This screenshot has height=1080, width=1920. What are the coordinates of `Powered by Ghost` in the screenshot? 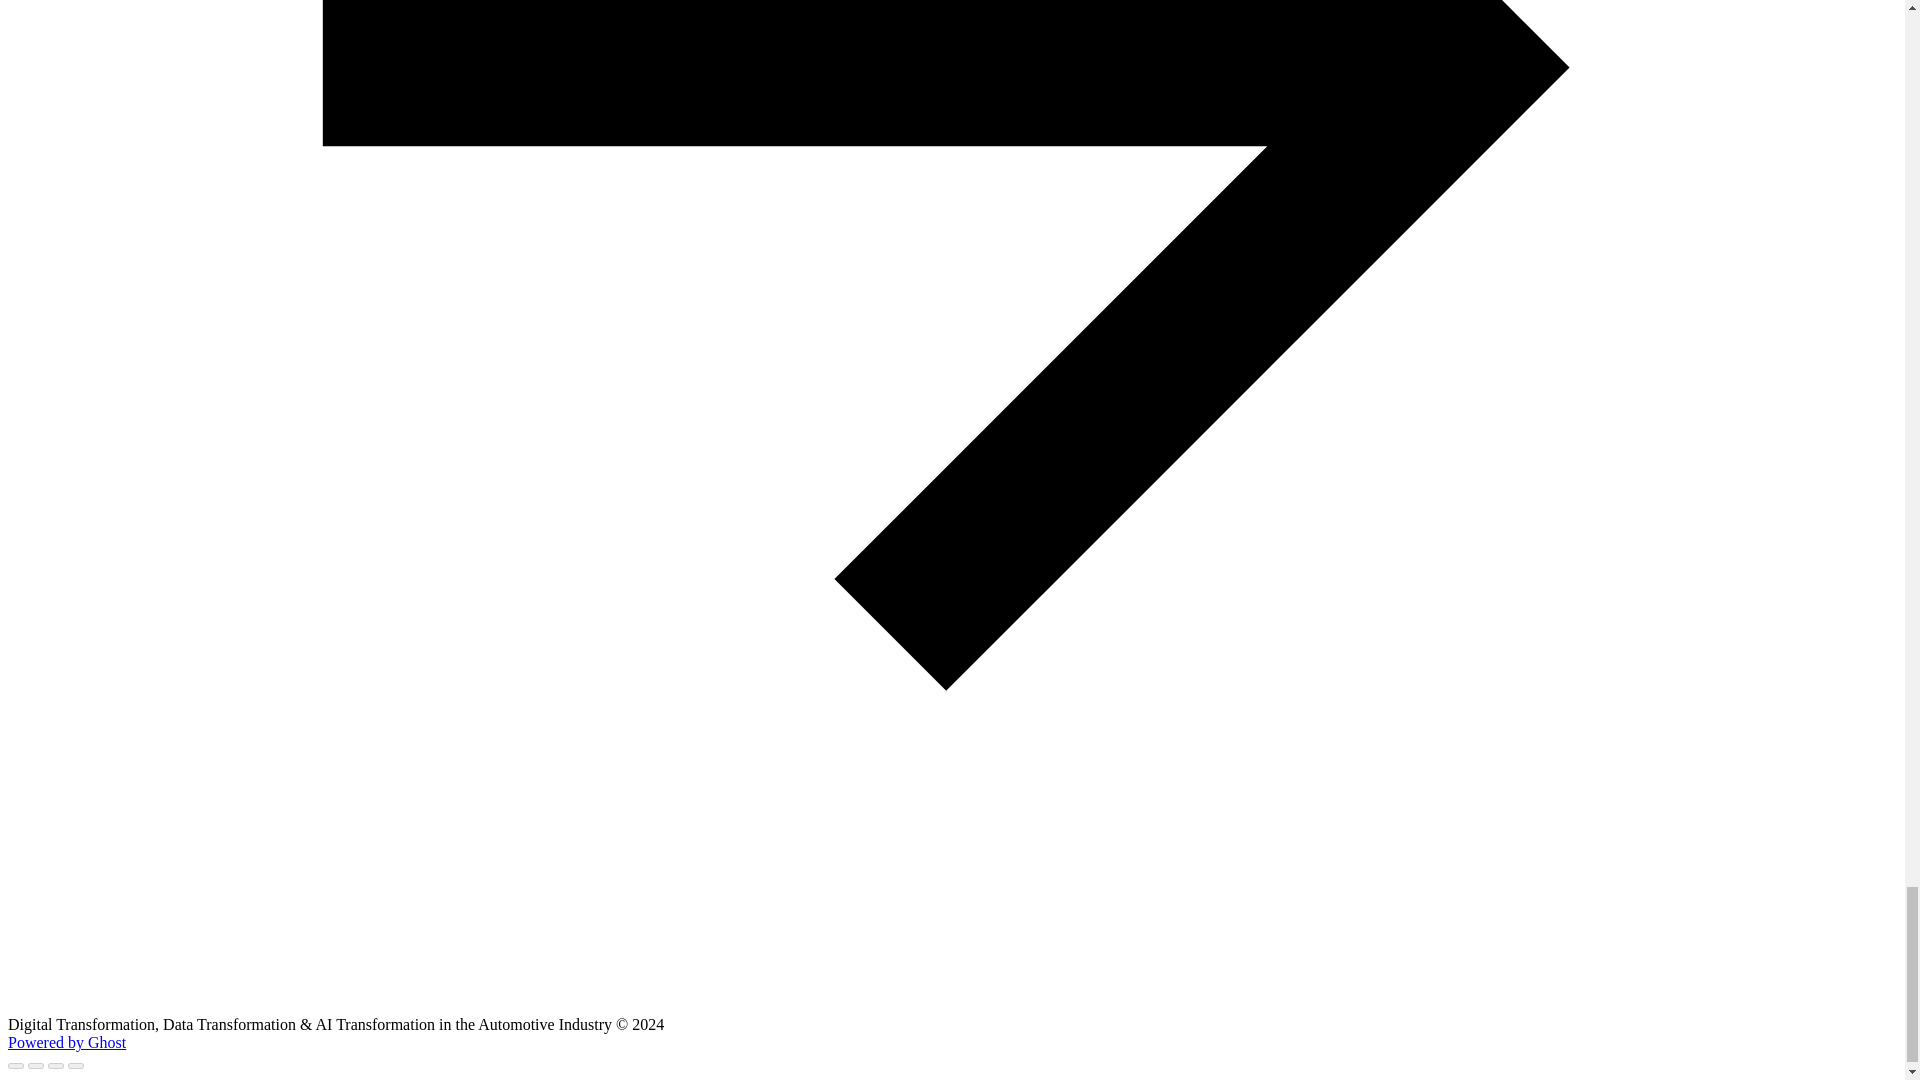 It's located at (66, 1042).